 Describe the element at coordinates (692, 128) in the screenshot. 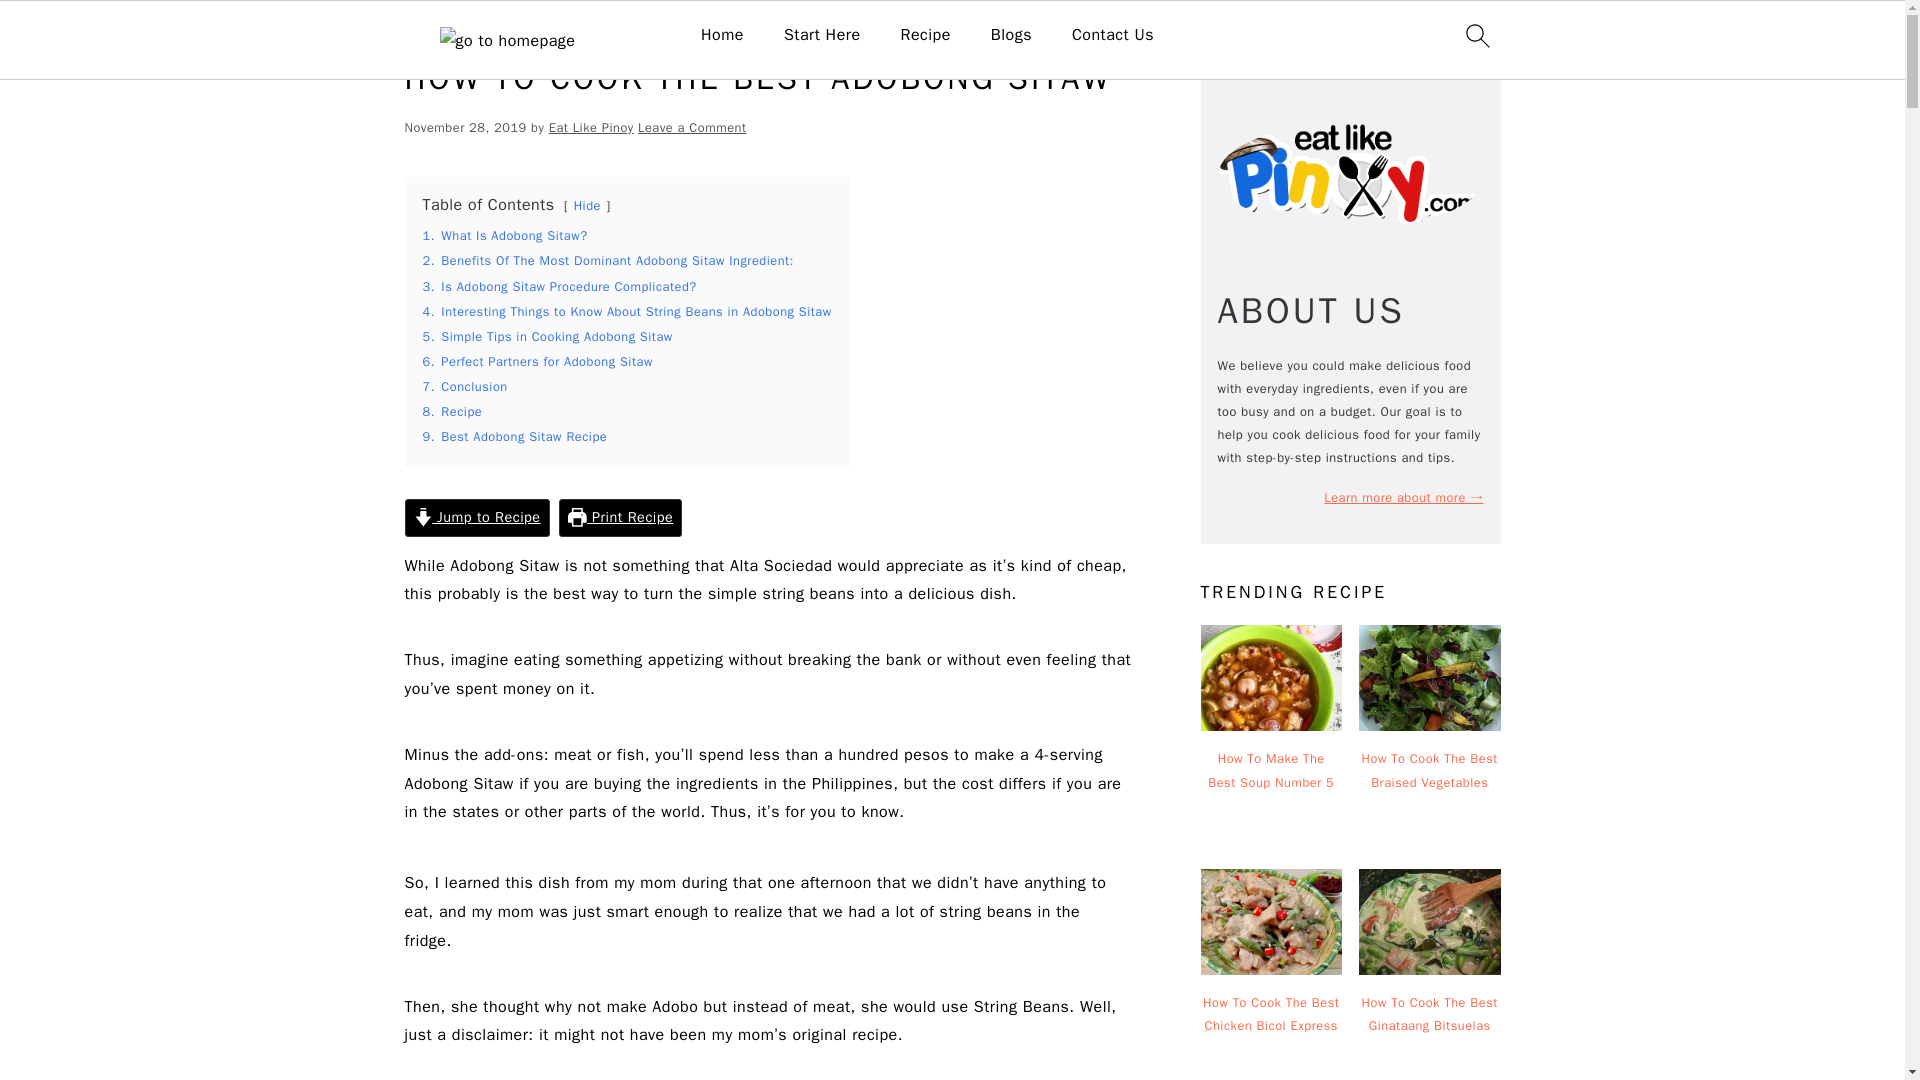

I see `Leave a Comment` at that location.